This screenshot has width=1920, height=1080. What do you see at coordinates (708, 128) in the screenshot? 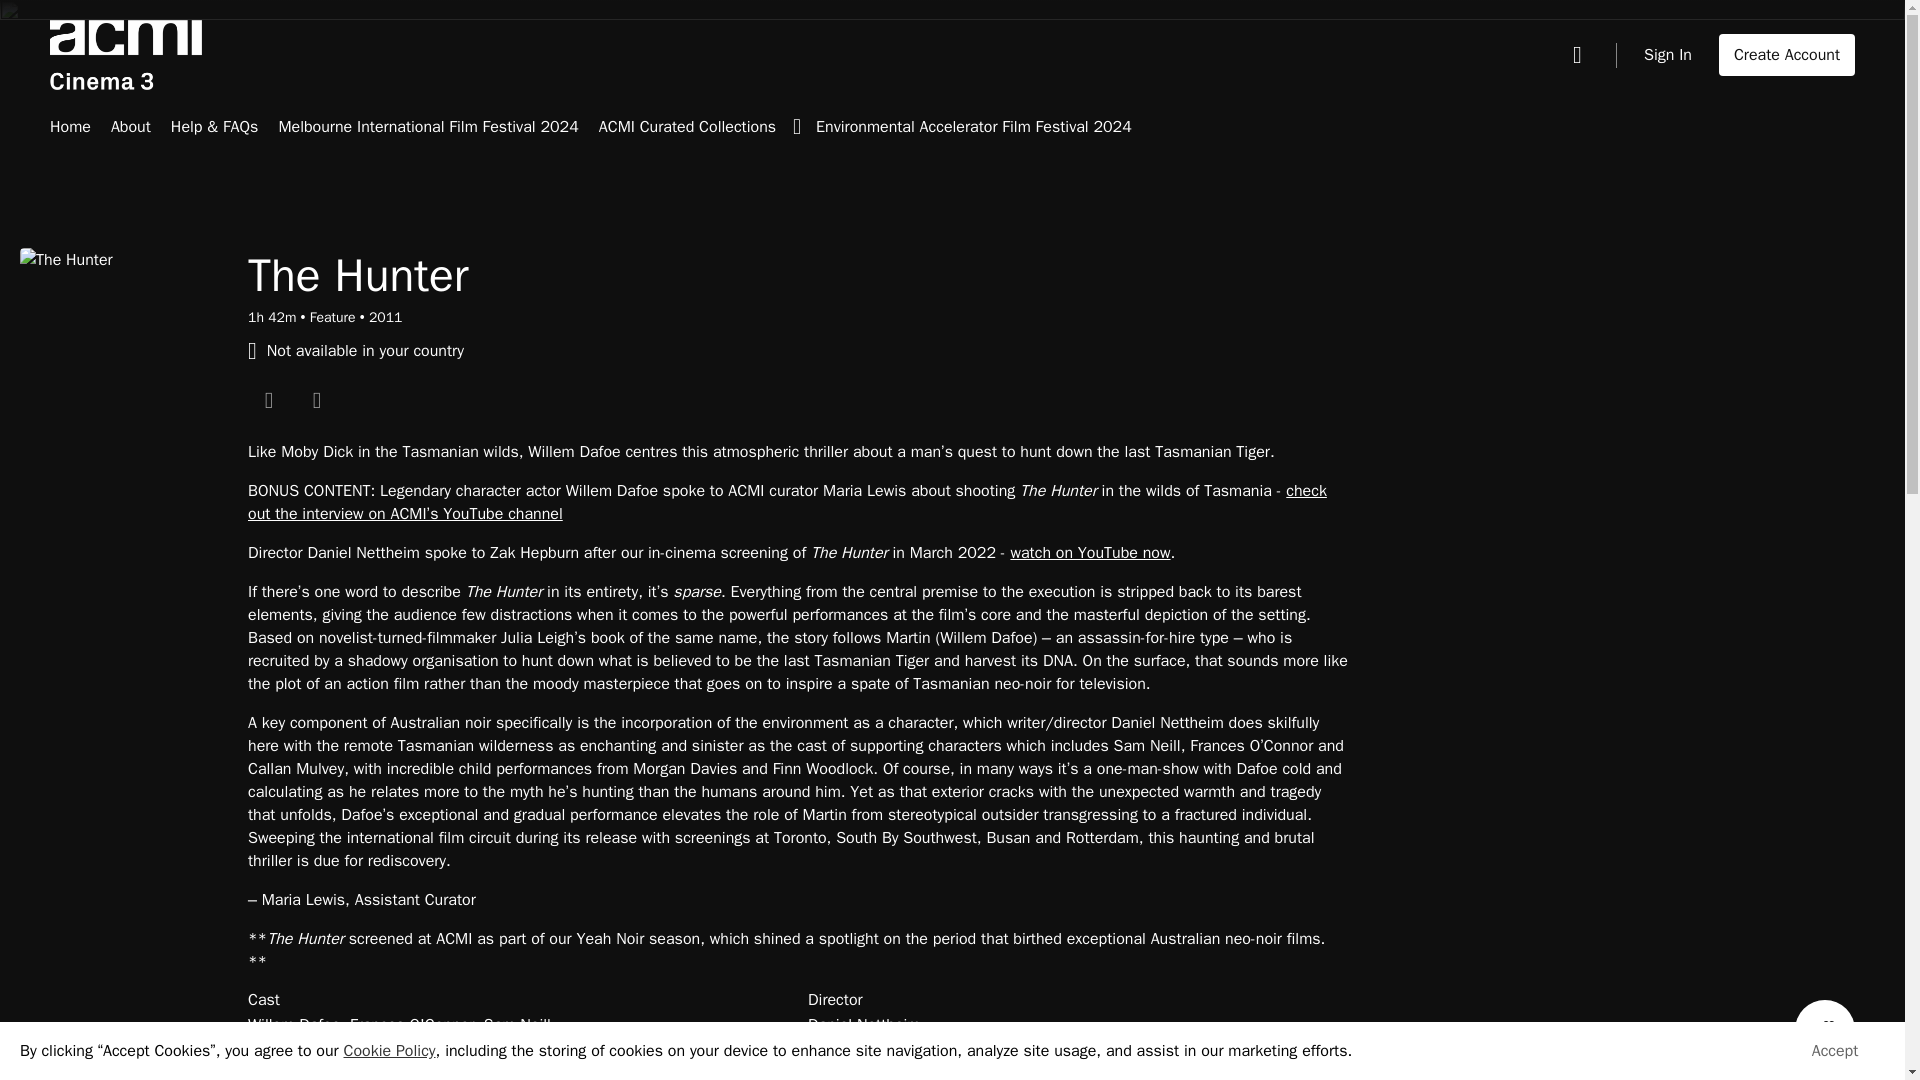
I see `ACMI Curated Collections` at bounding box center [708, 128].